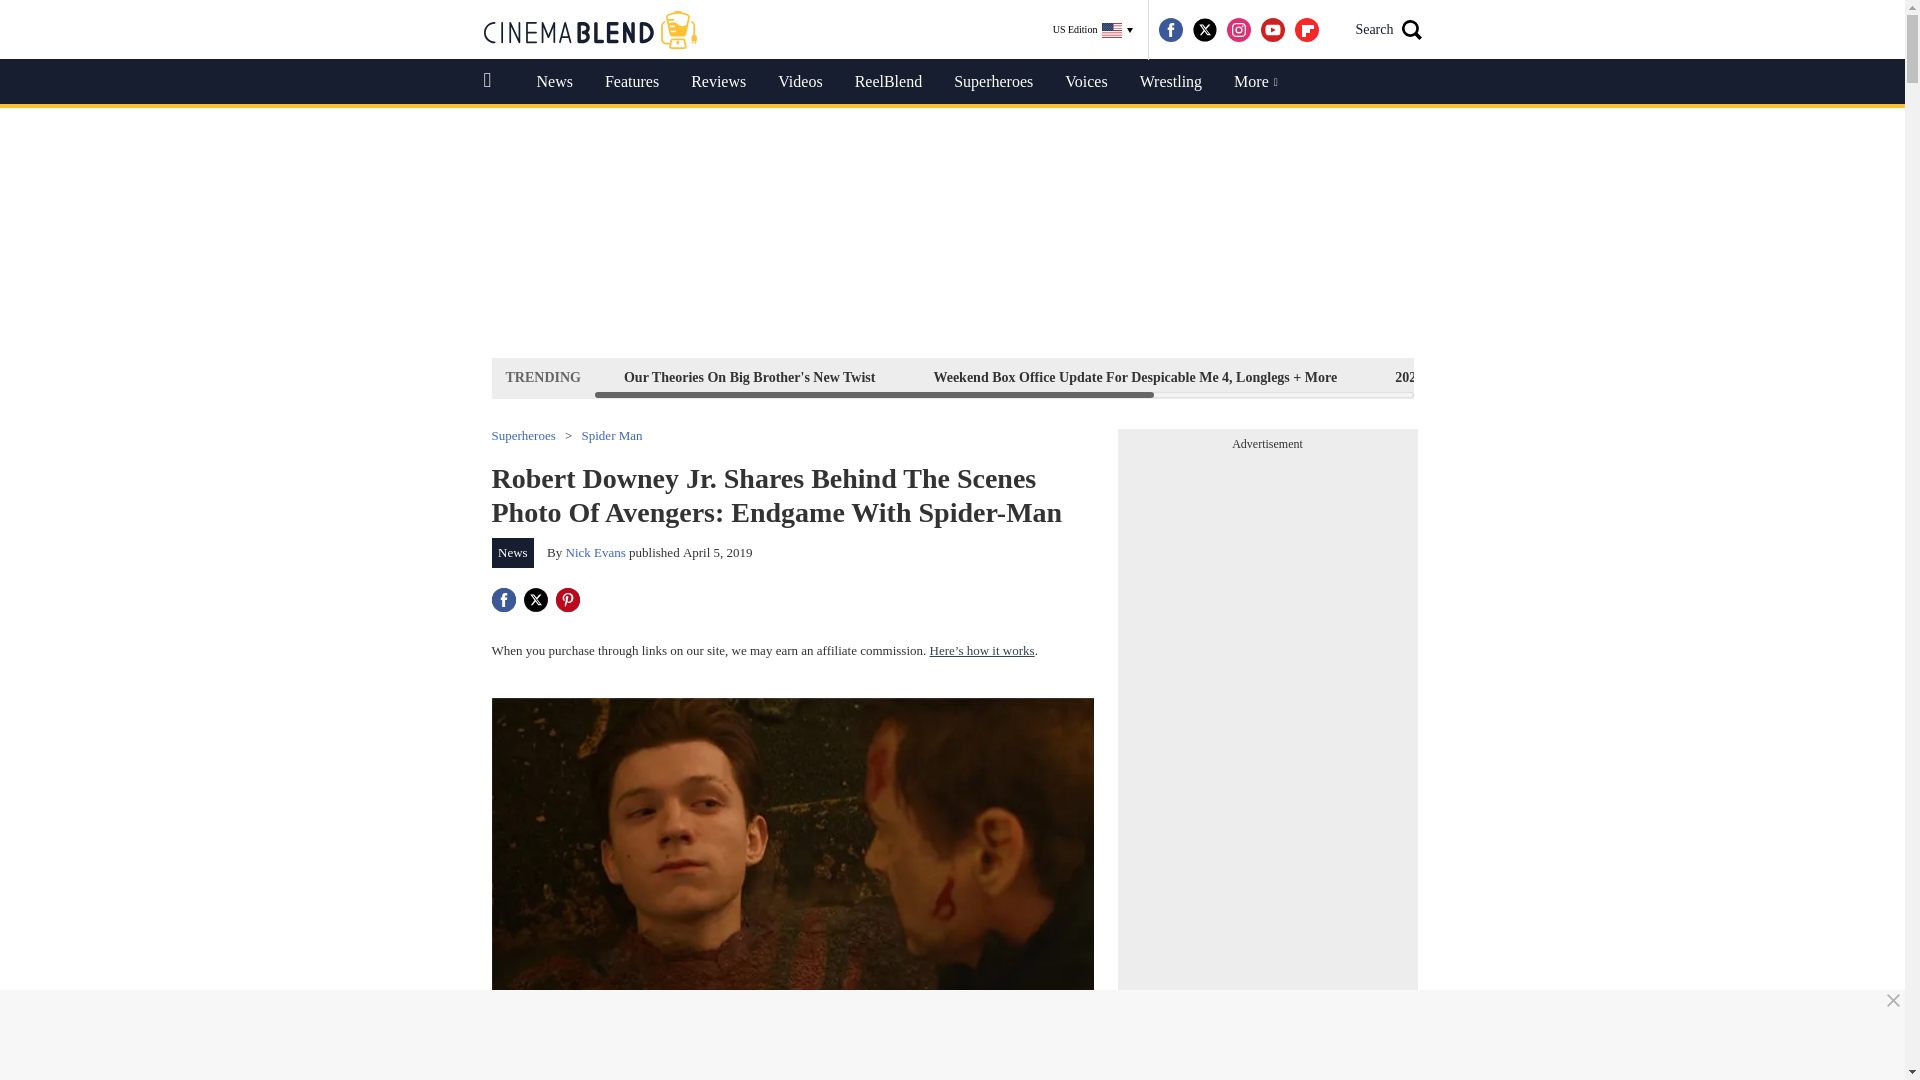 Image resolution: width=1920 pixels, height=1080 pixels. Describe the element at coordinates (750, 377) in the screenshot. I see `Our Theories On Big Brother's New Twist` at that location.